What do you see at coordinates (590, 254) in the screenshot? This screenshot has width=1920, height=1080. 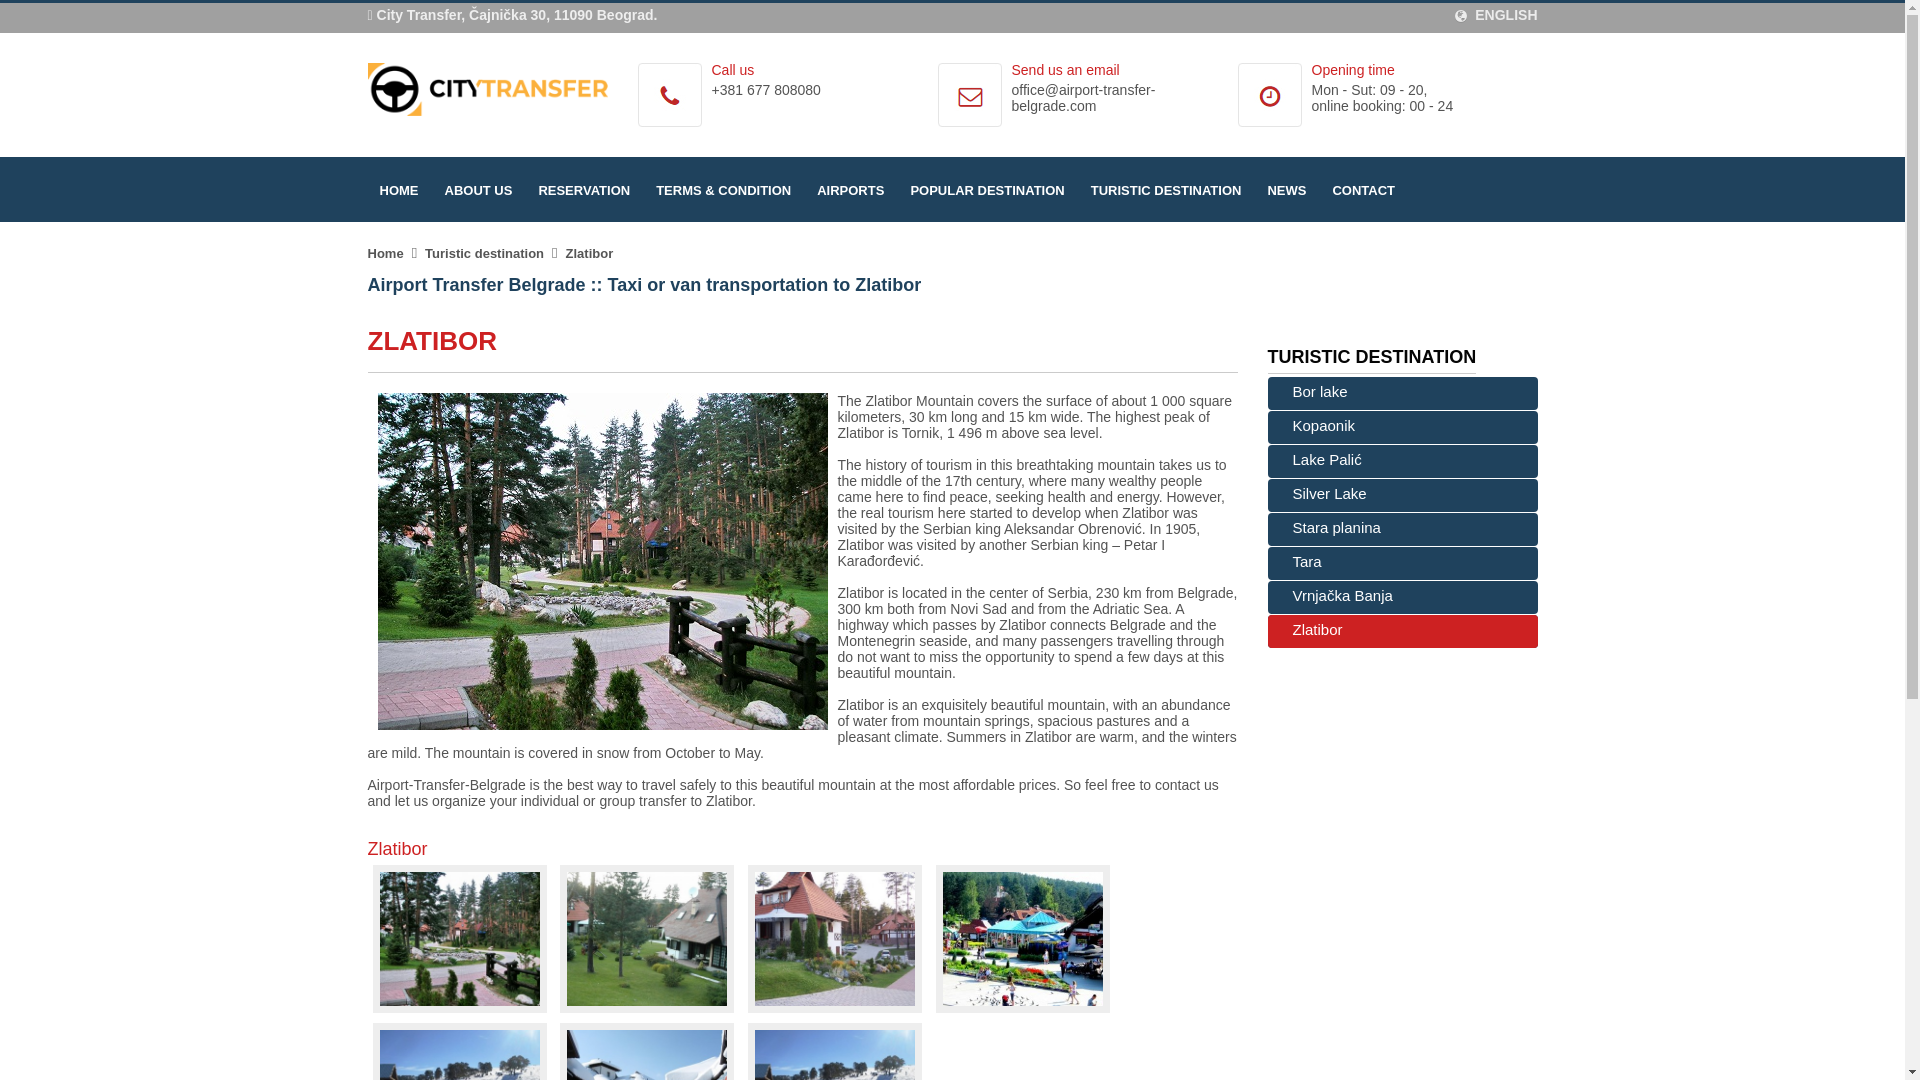 I see `Zlatibor` at bounding box center [590, 254].